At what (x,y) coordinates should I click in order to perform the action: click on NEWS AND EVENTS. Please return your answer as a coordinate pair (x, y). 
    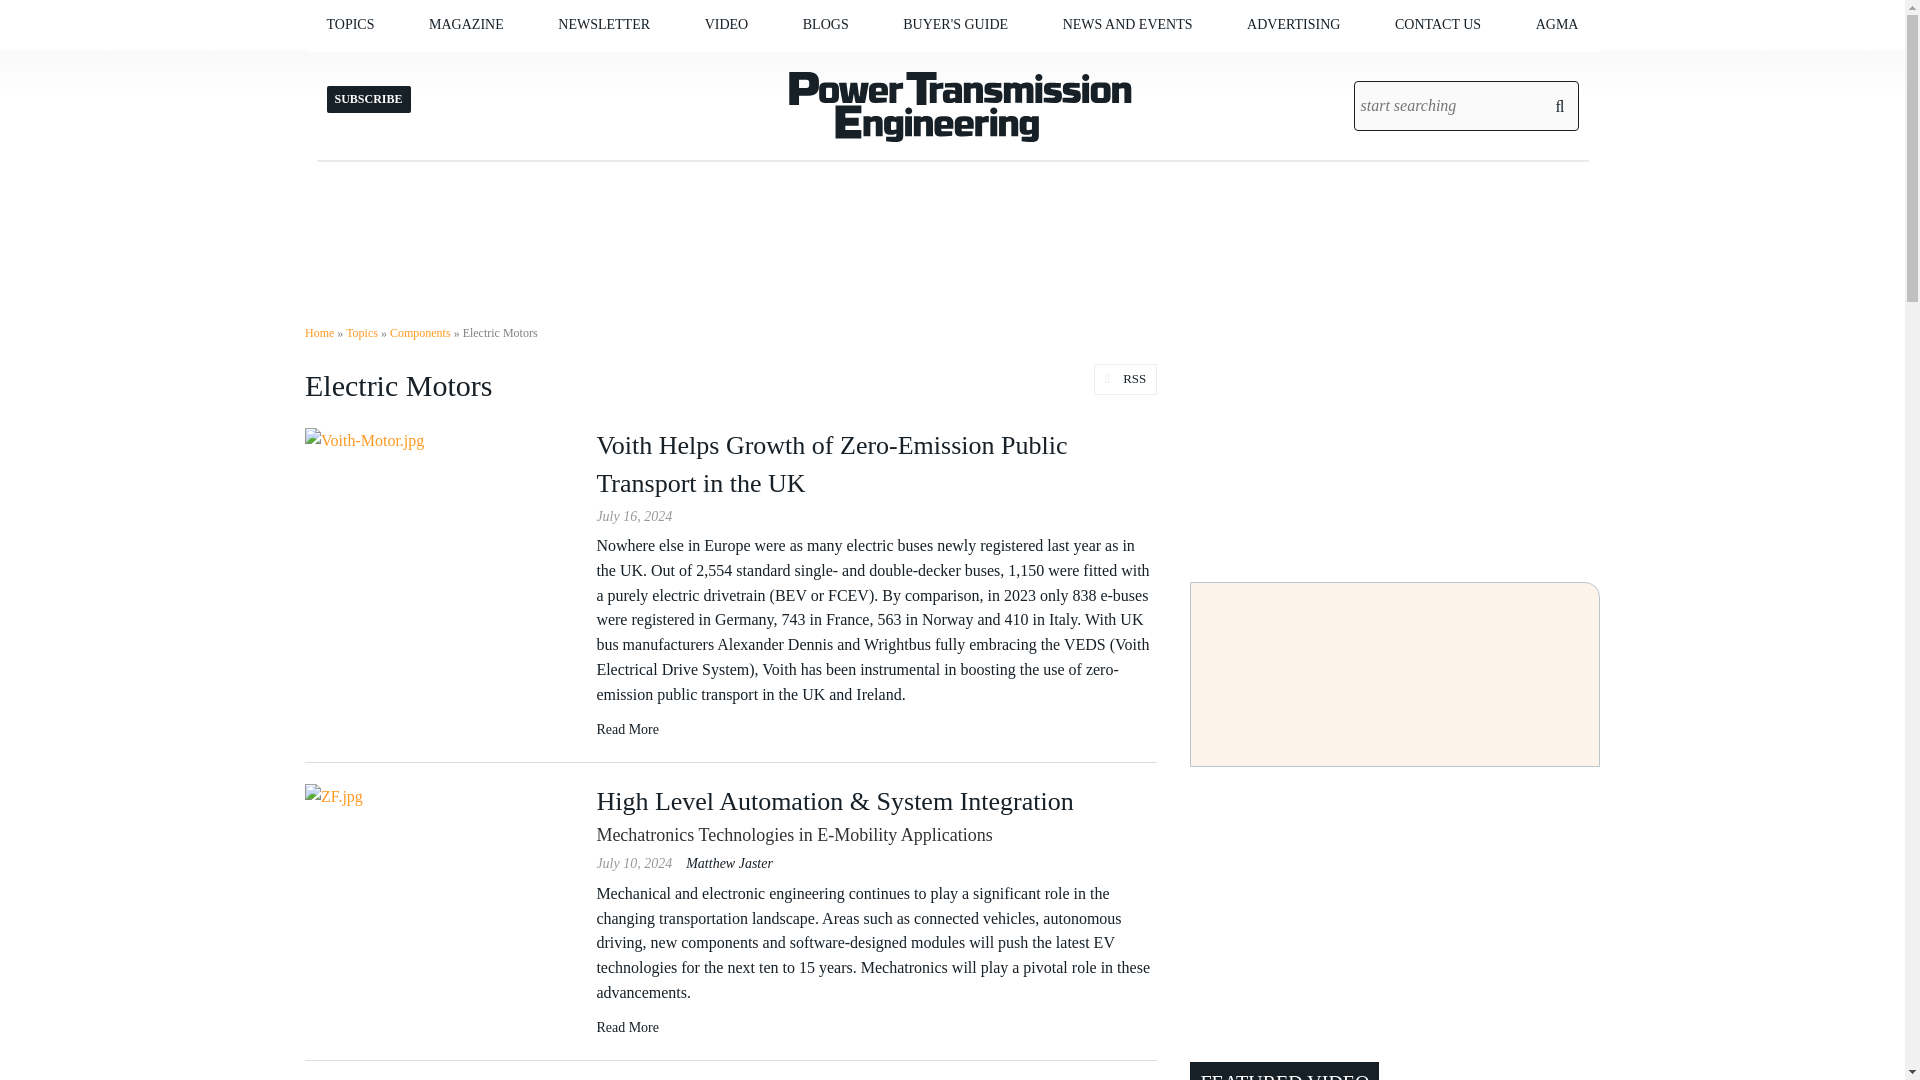
    Looking at the image, I should click on (1128, 24).